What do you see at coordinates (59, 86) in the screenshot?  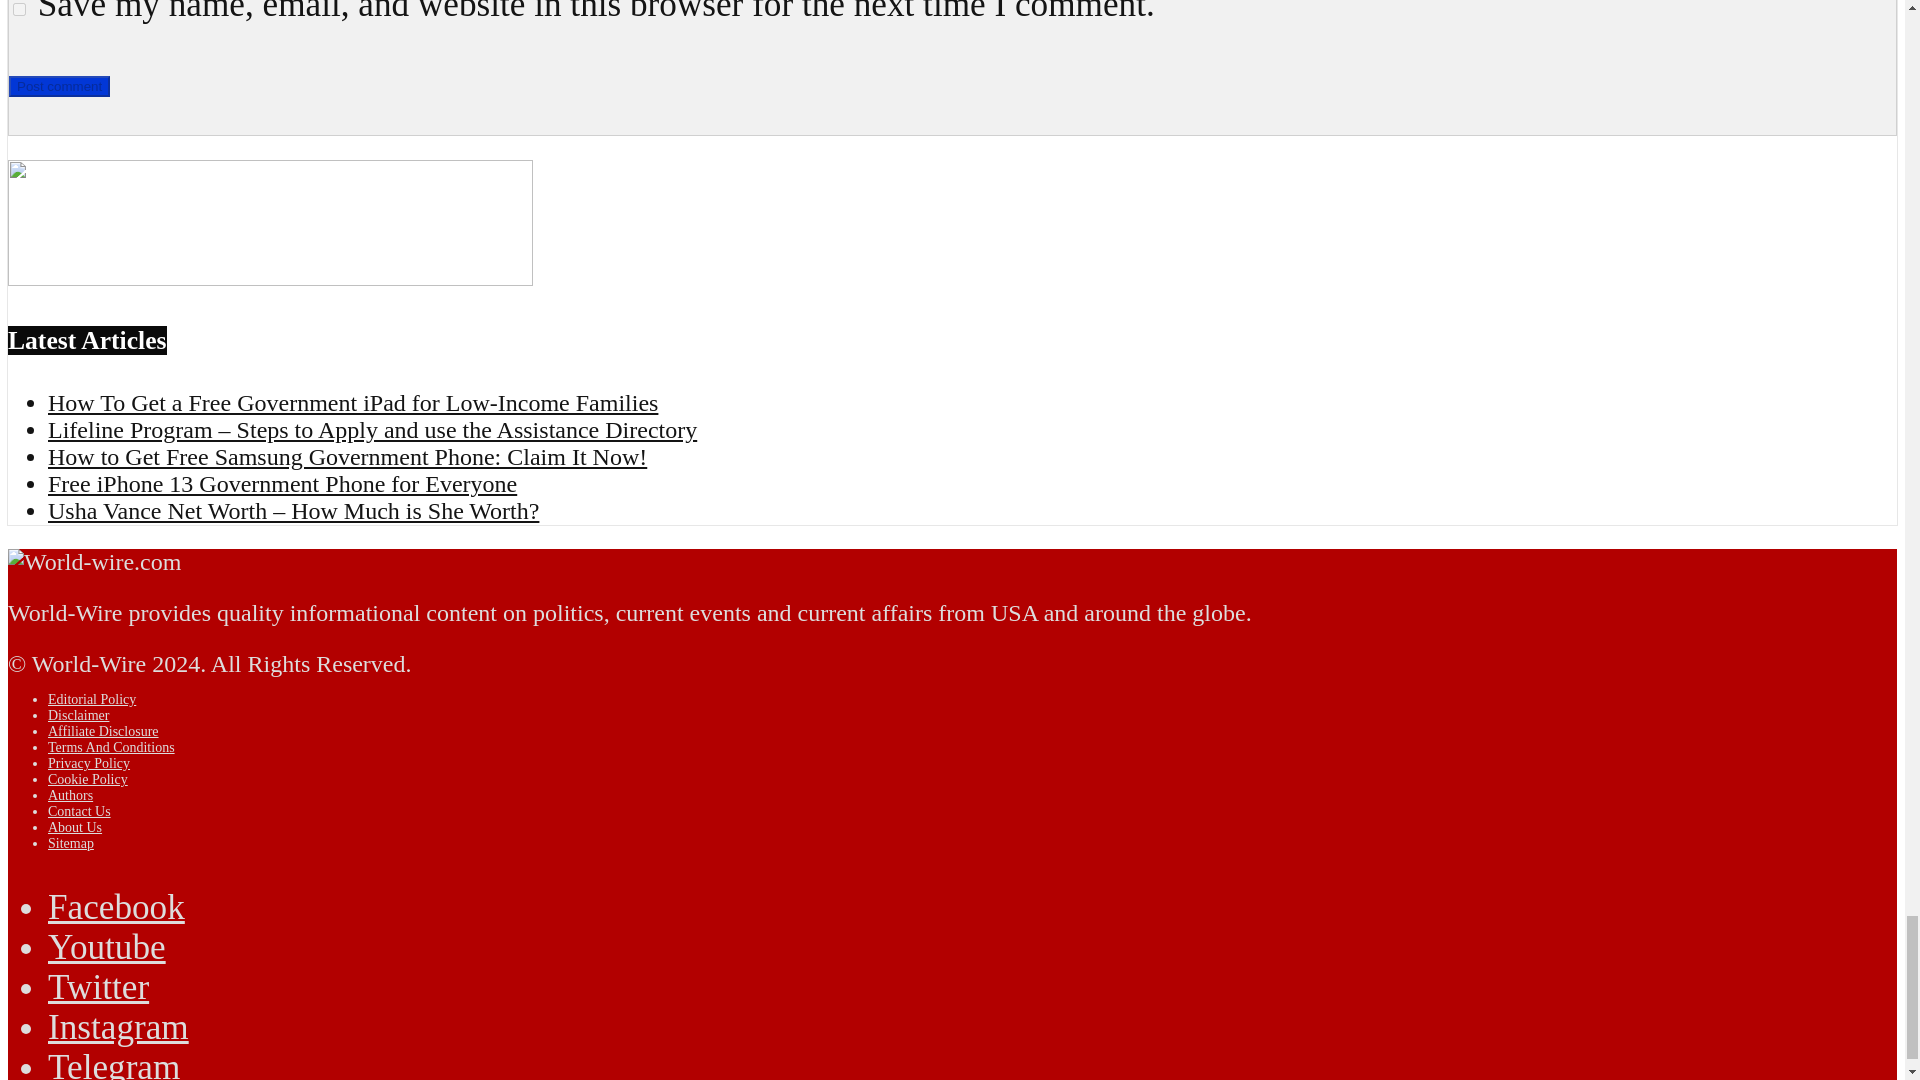 I see `Post comment` at bounding box center [59, 86].